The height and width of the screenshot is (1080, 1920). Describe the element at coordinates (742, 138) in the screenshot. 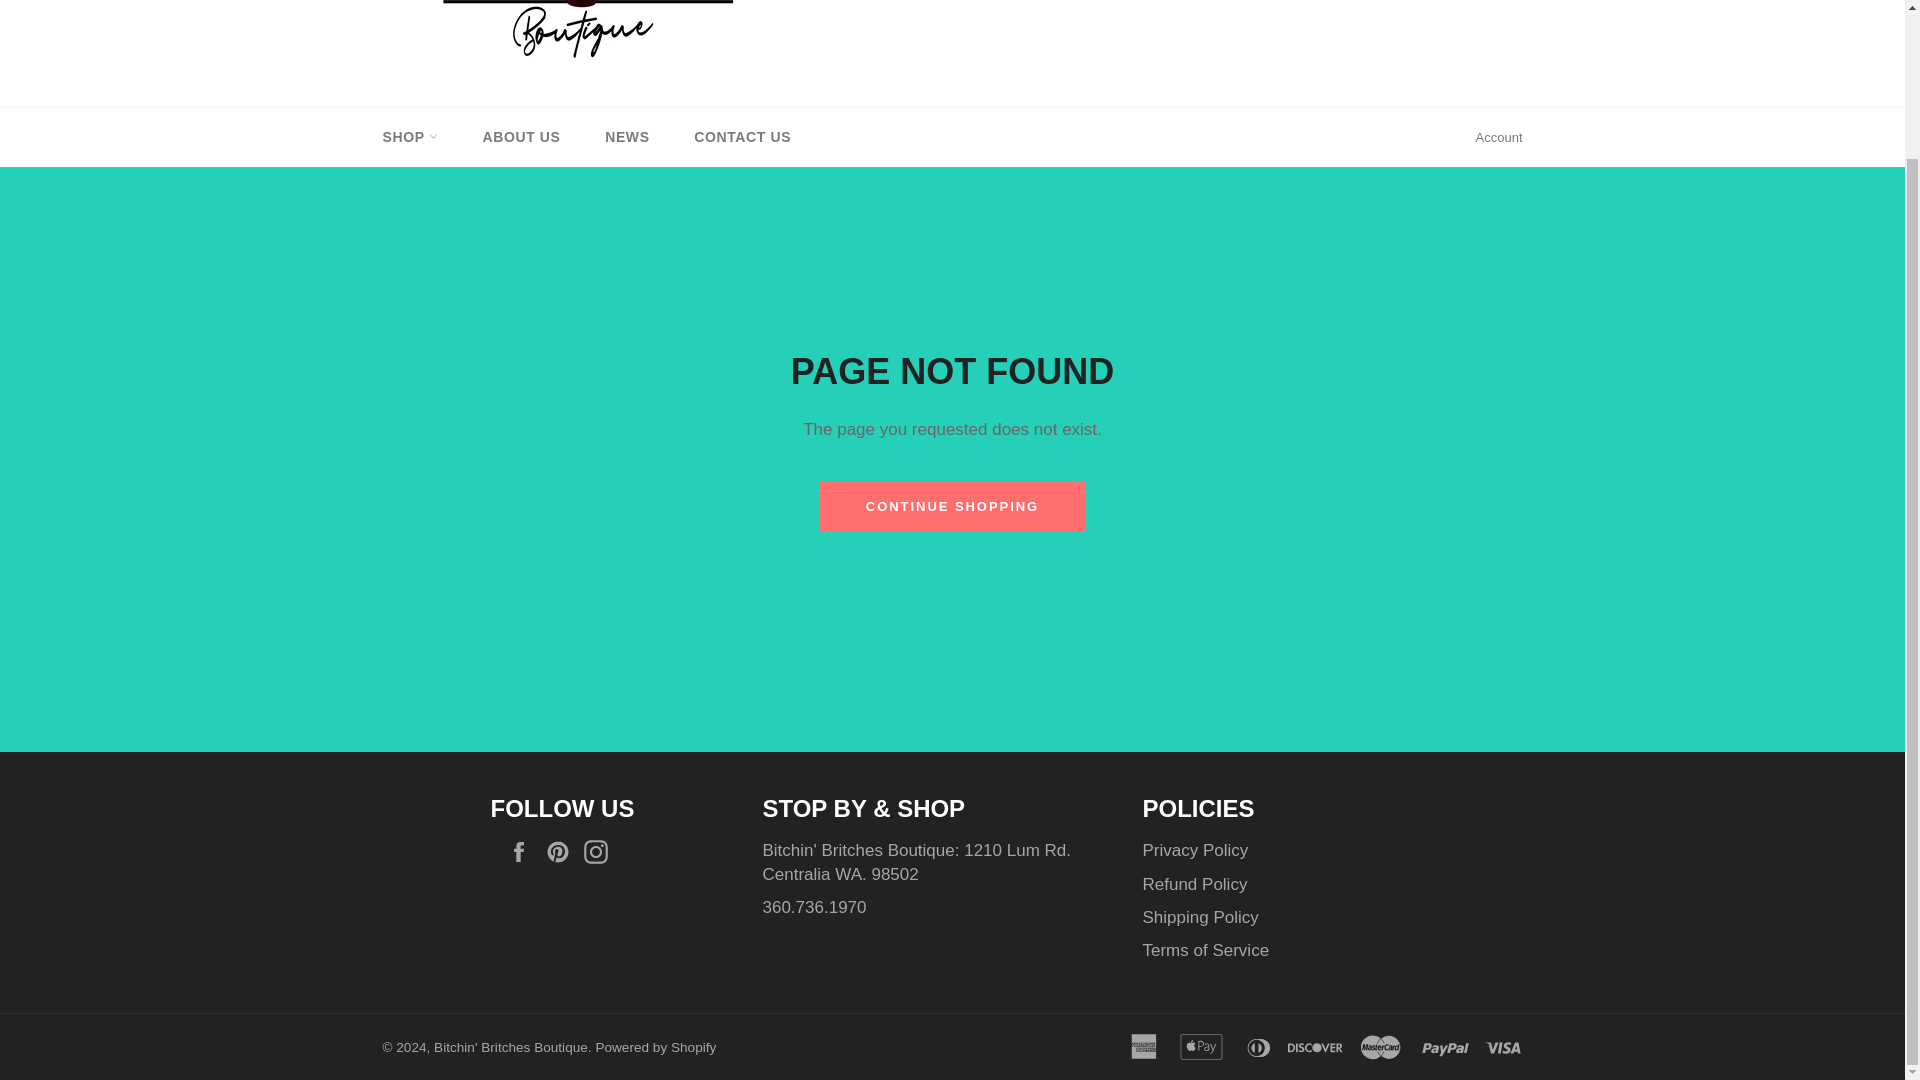

I see `CONTACT US` at that location.